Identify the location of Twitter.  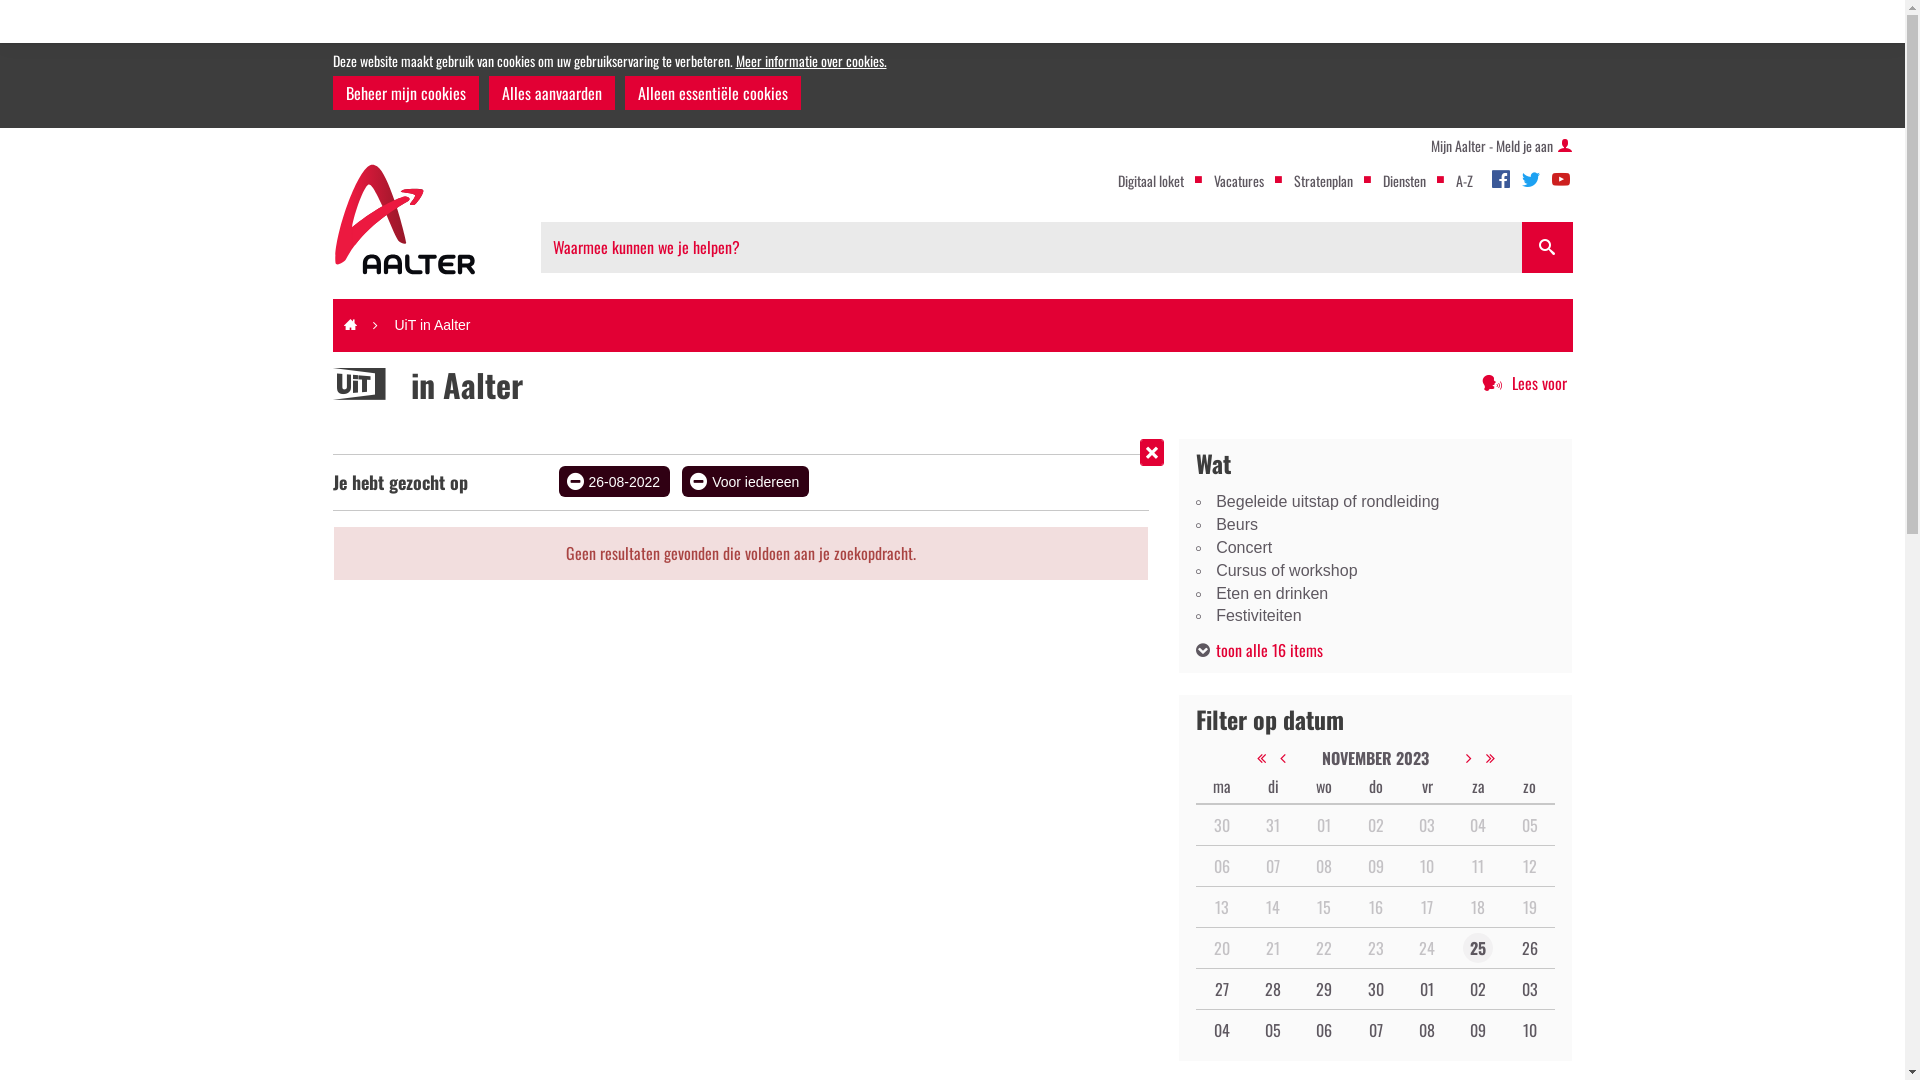
(1530, 176).